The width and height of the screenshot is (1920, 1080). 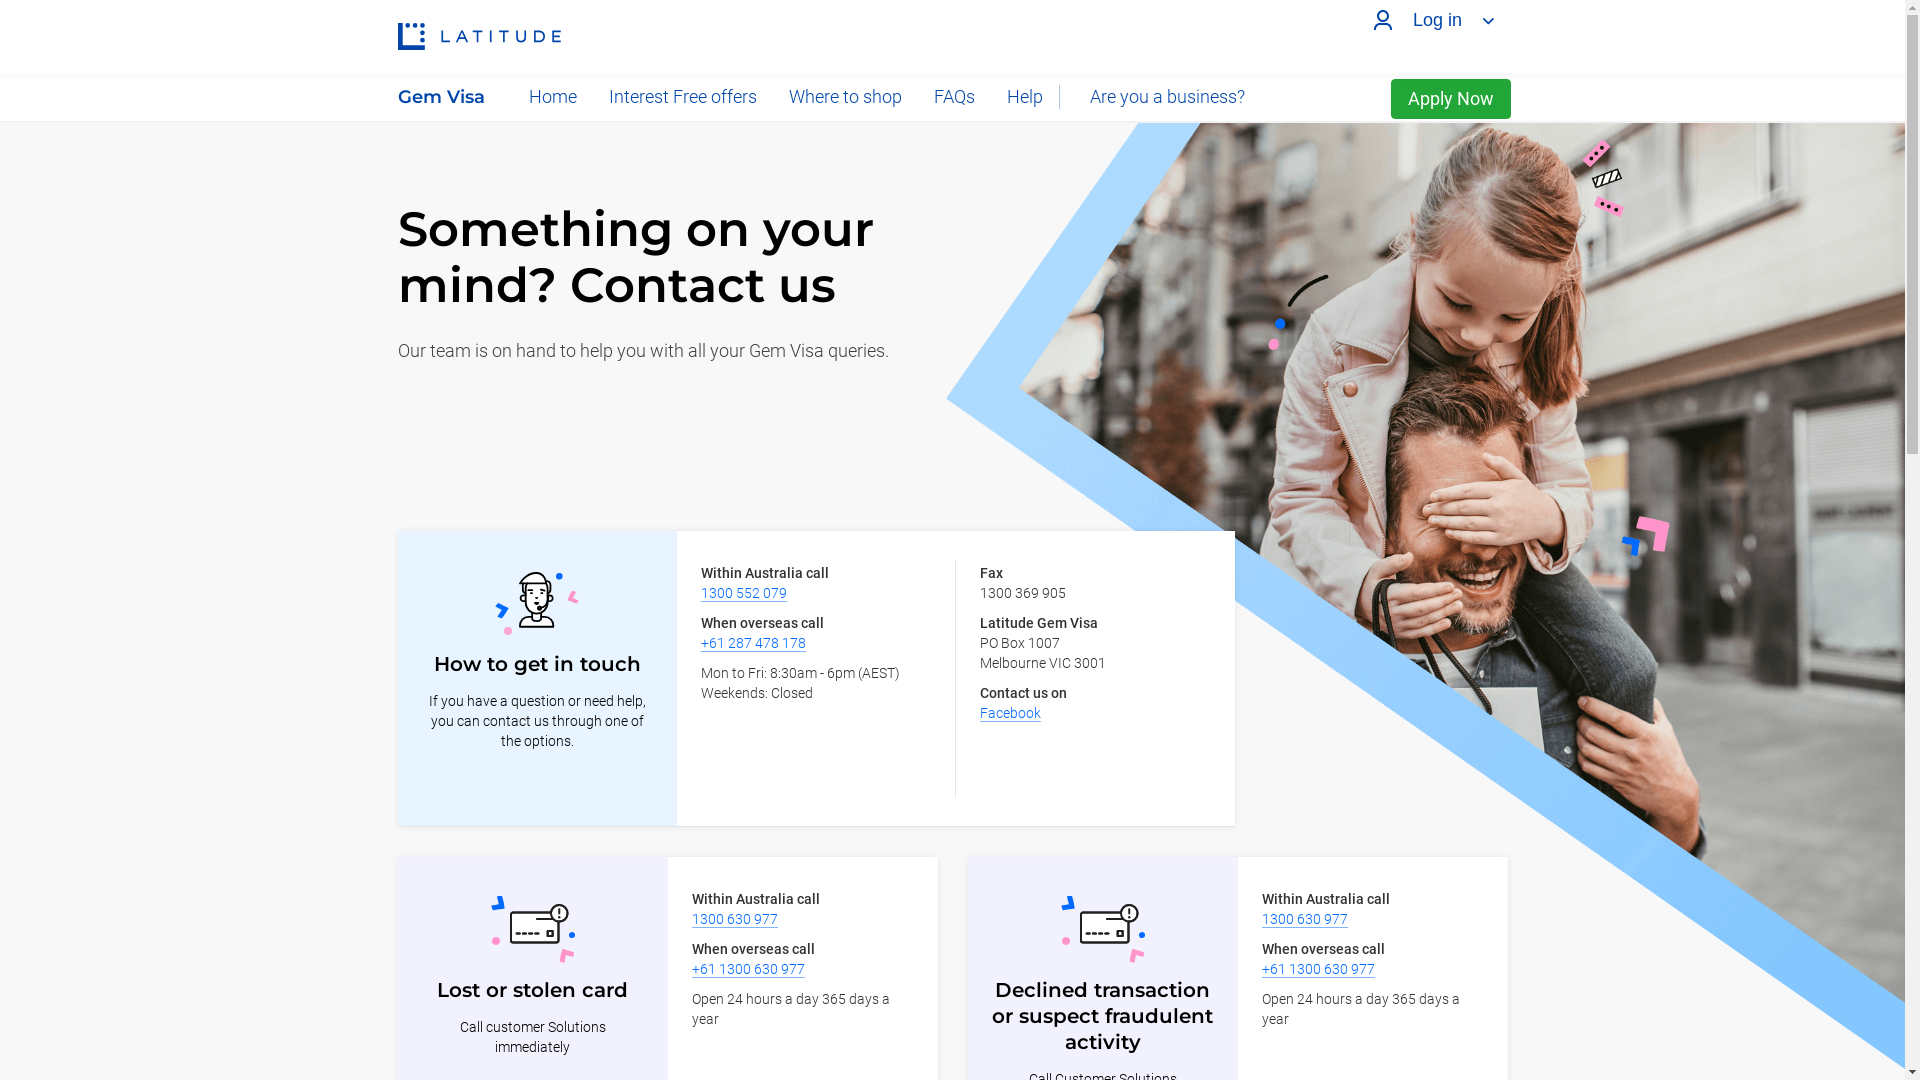 I want to click on Apply Now, so click(x=1450, y=99).